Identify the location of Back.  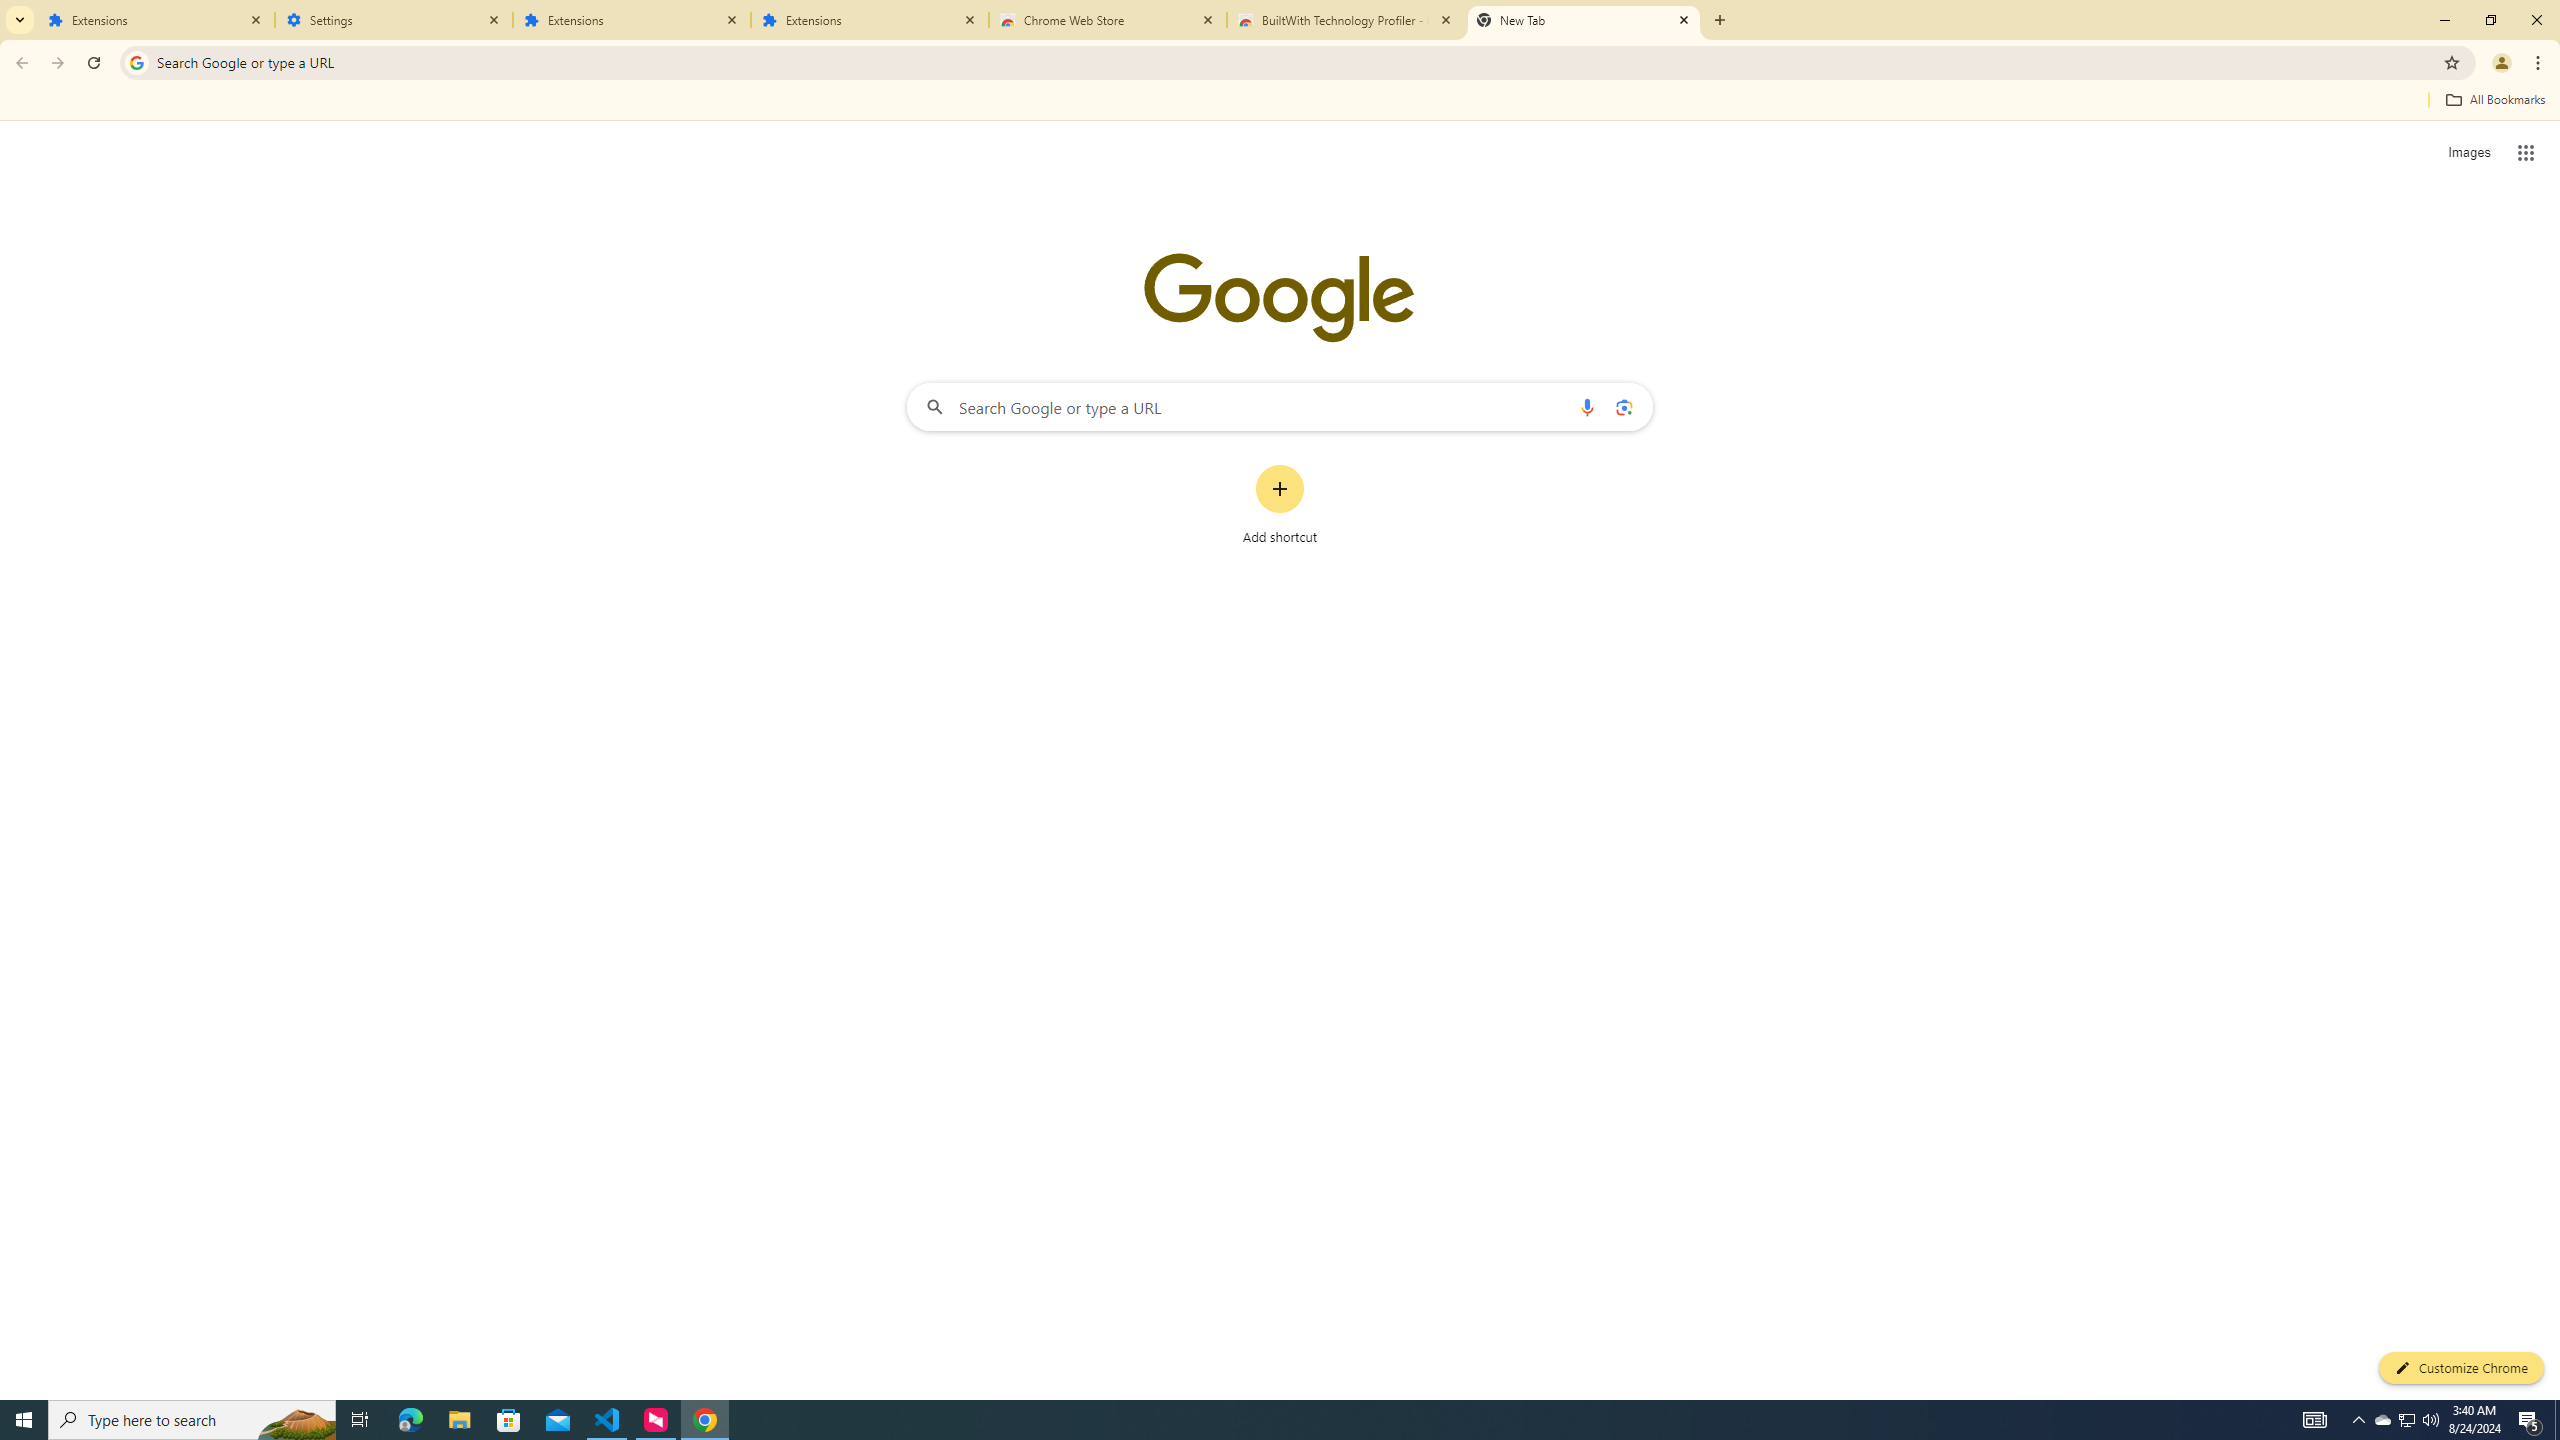
(19, 63).